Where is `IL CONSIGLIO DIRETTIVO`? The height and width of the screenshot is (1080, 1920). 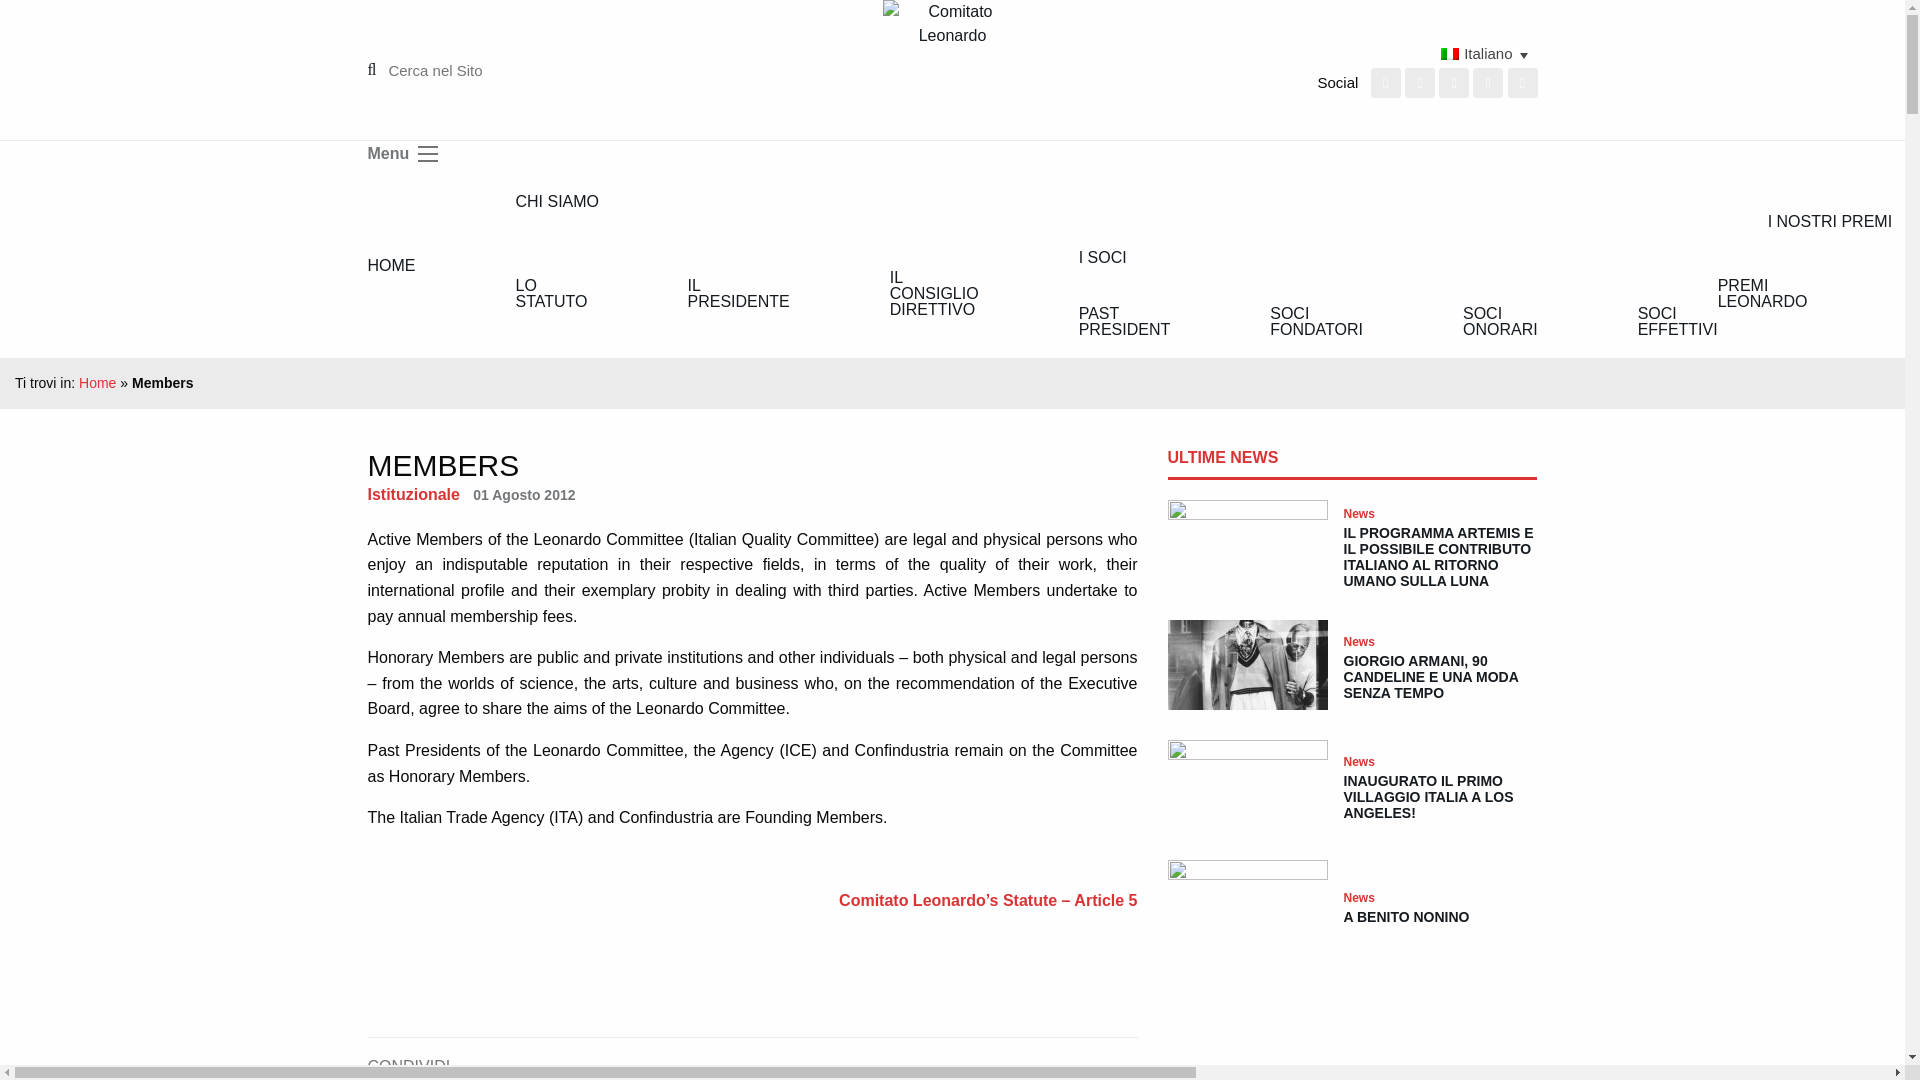 IL CONSIGLIO DIRETTIVO is located at coordinates (934, 294).